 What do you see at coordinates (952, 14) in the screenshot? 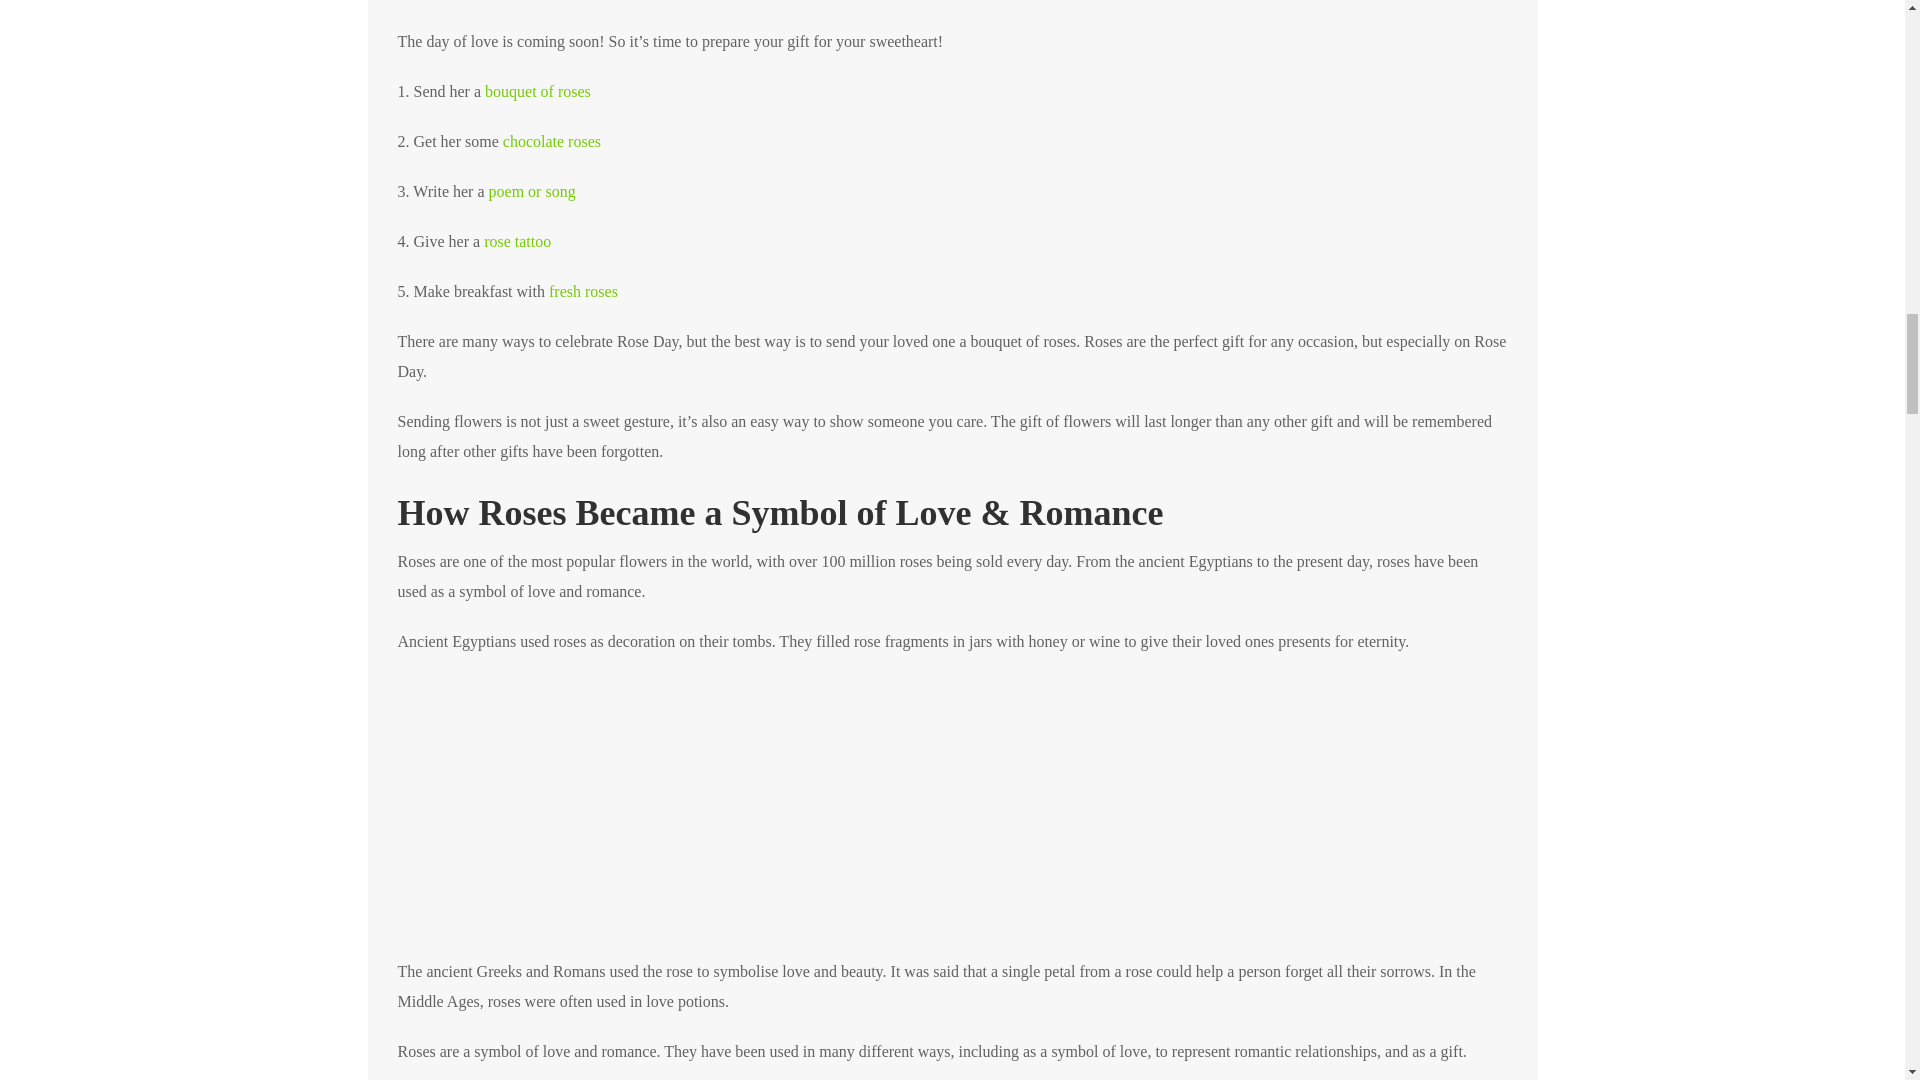
I see `Advertisement` at bounding box center [952, 14].